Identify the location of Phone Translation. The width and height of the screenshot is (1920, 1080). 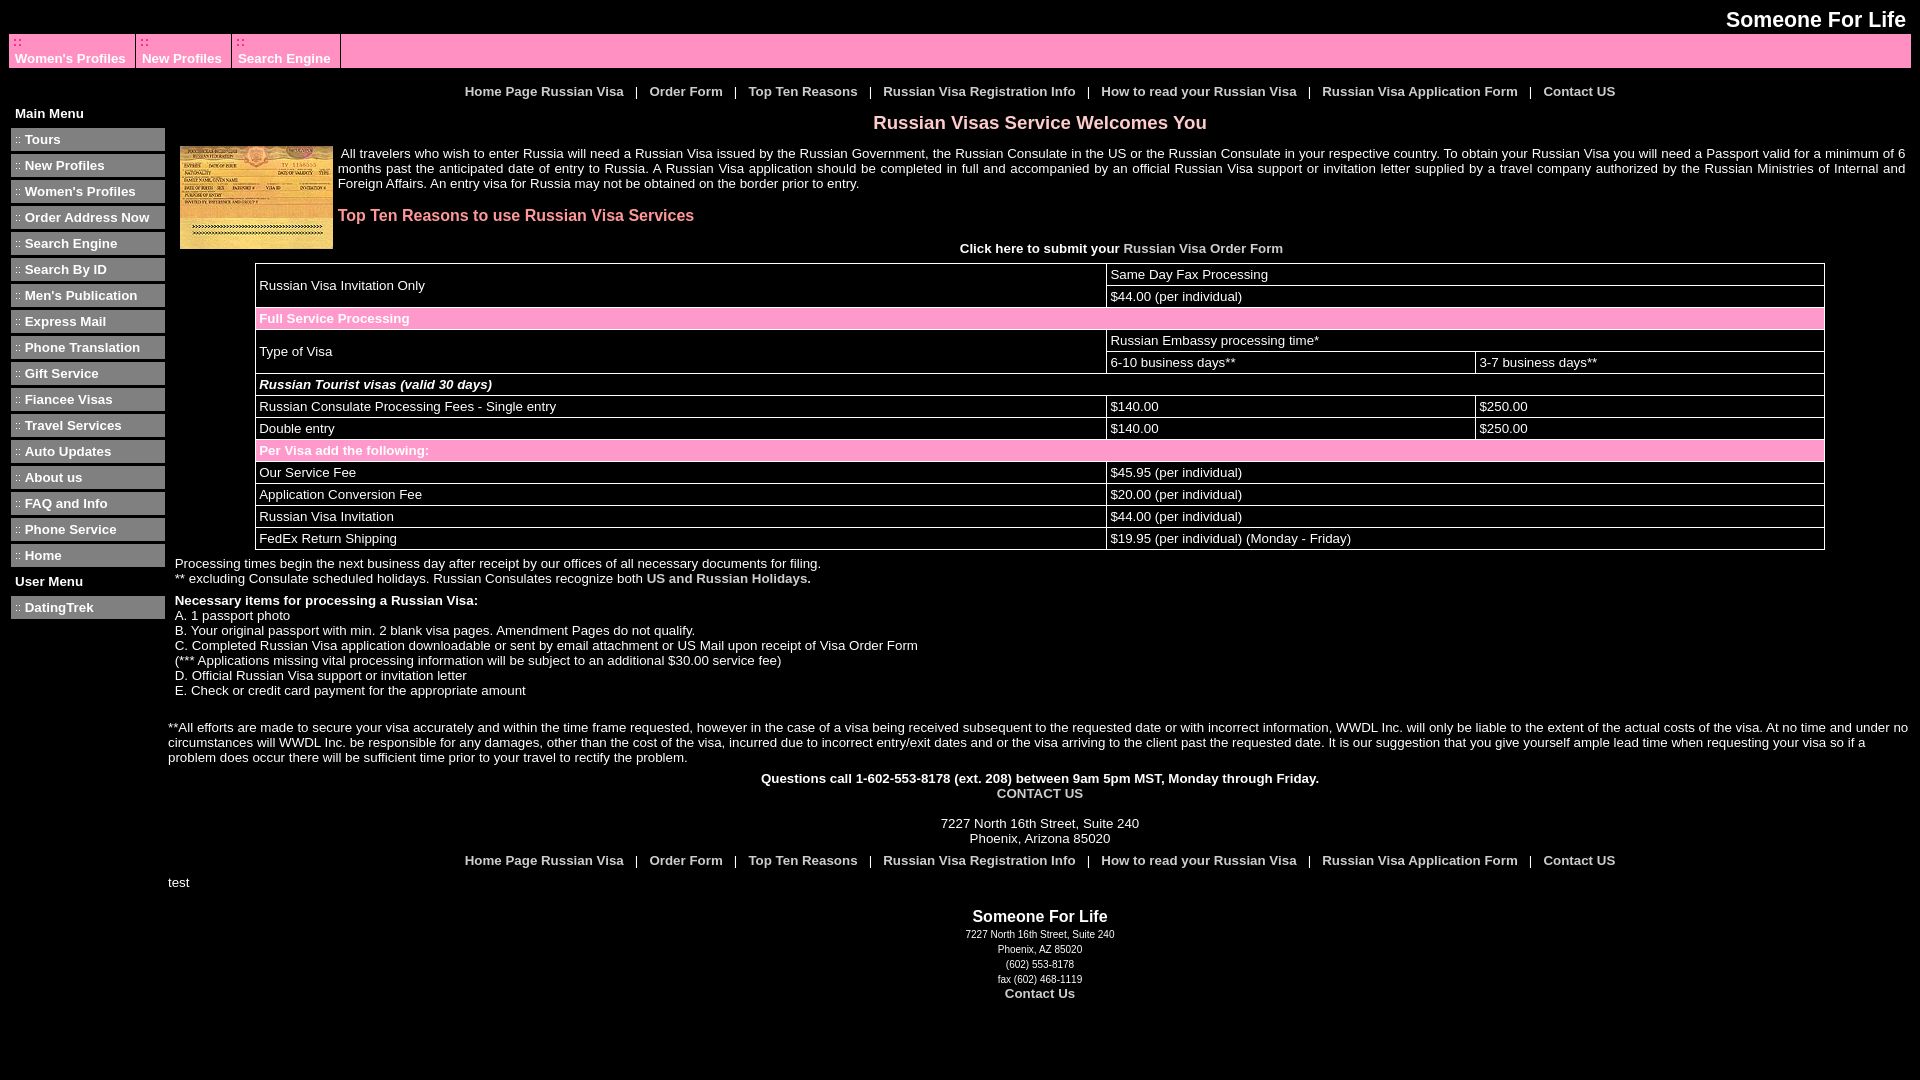
(82, 348).